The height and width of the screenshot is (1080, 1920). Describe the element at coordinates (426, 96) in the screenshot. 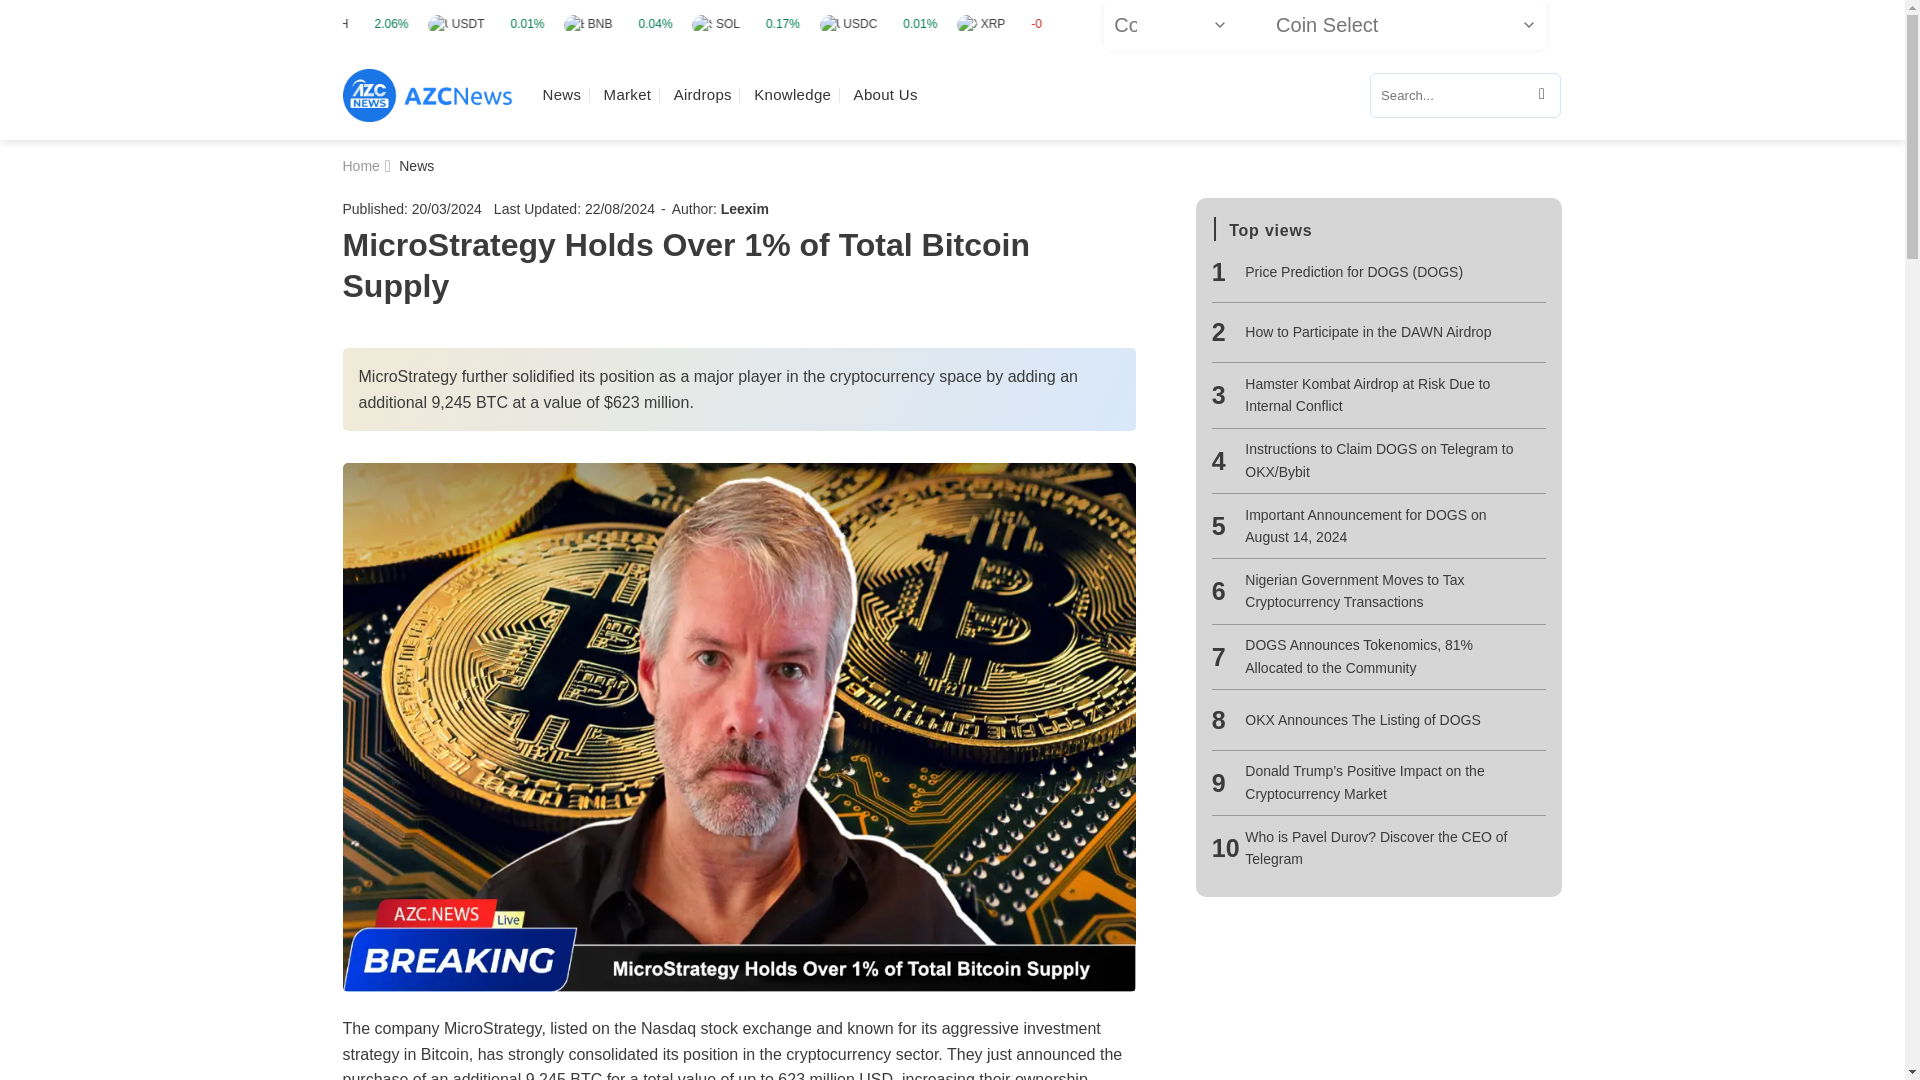

I see `AZC.News - Cryptocurrency News Daily` at that location.